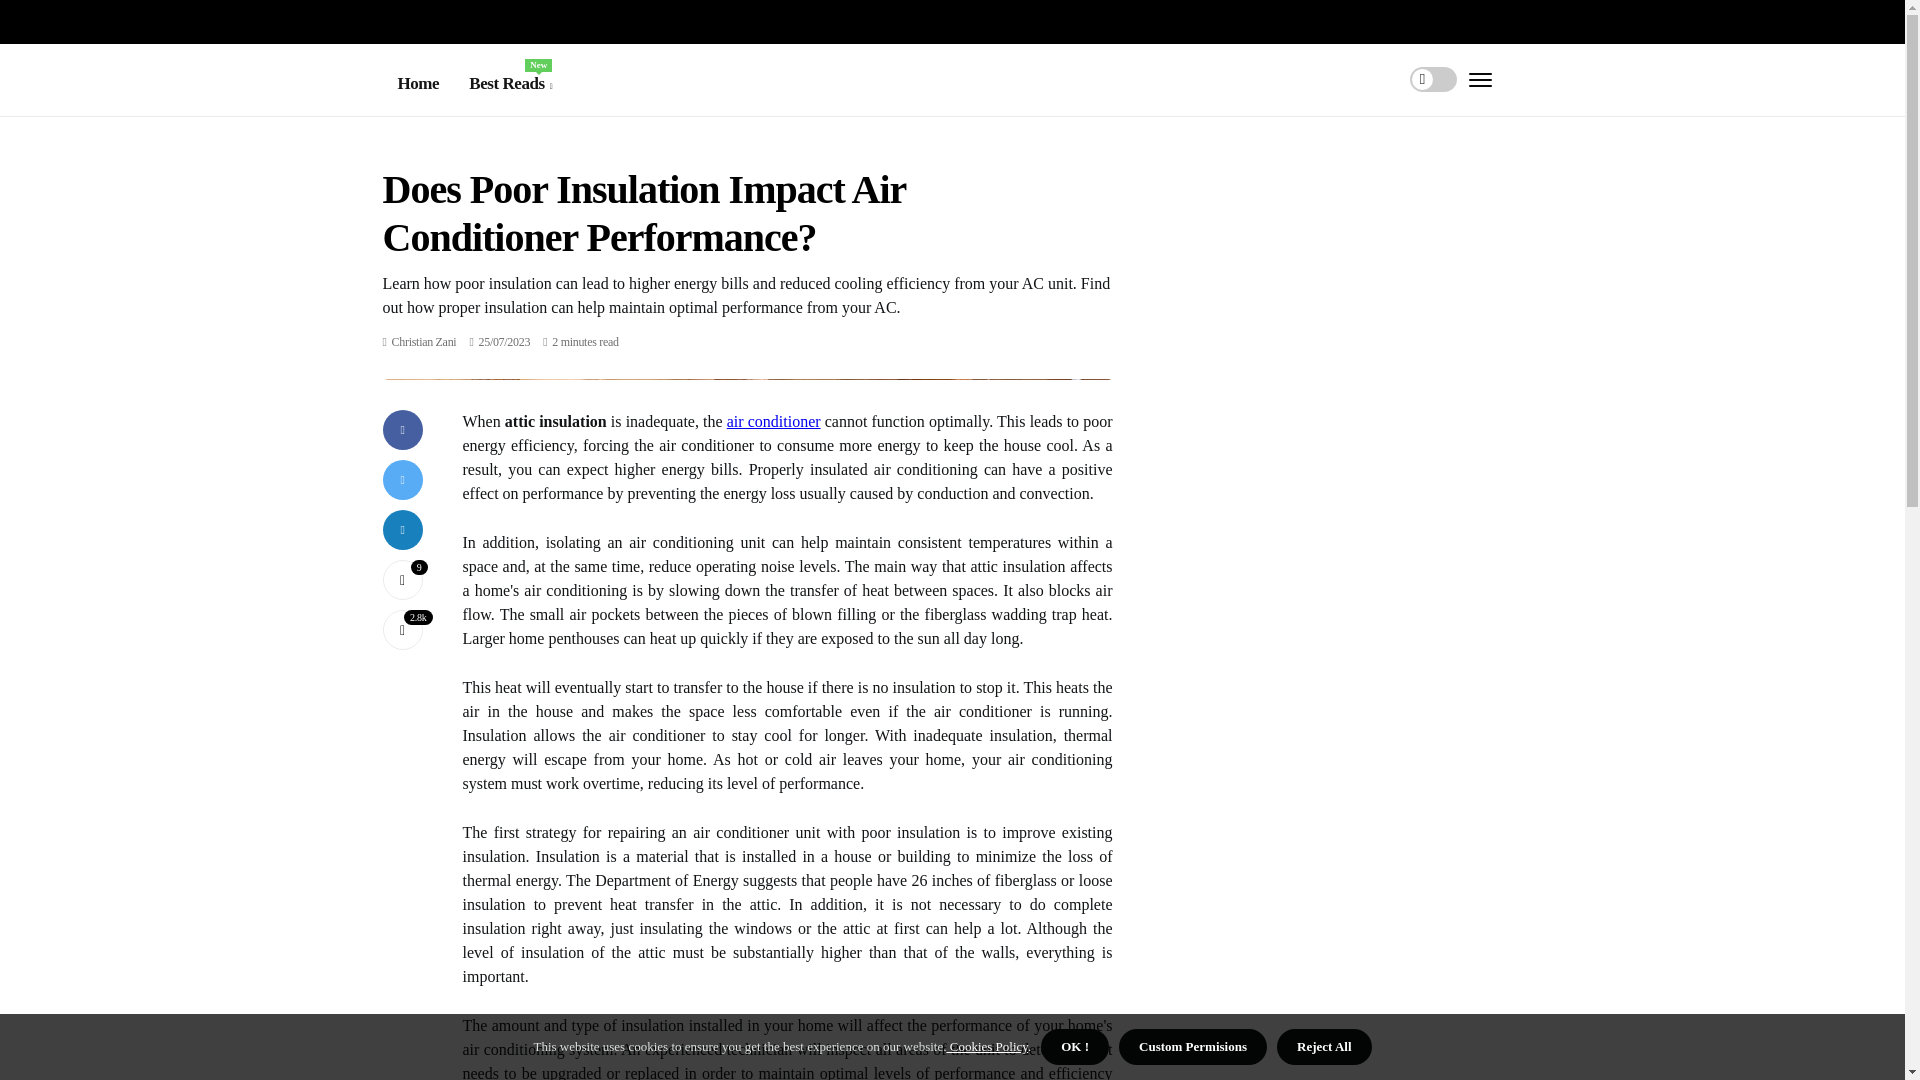 The height and width of the screenshot is (1080, 1920). What do you see at coordinates (402, 580) in the screenshot?
I see `air conditioner` at bounding box center [402, 580].